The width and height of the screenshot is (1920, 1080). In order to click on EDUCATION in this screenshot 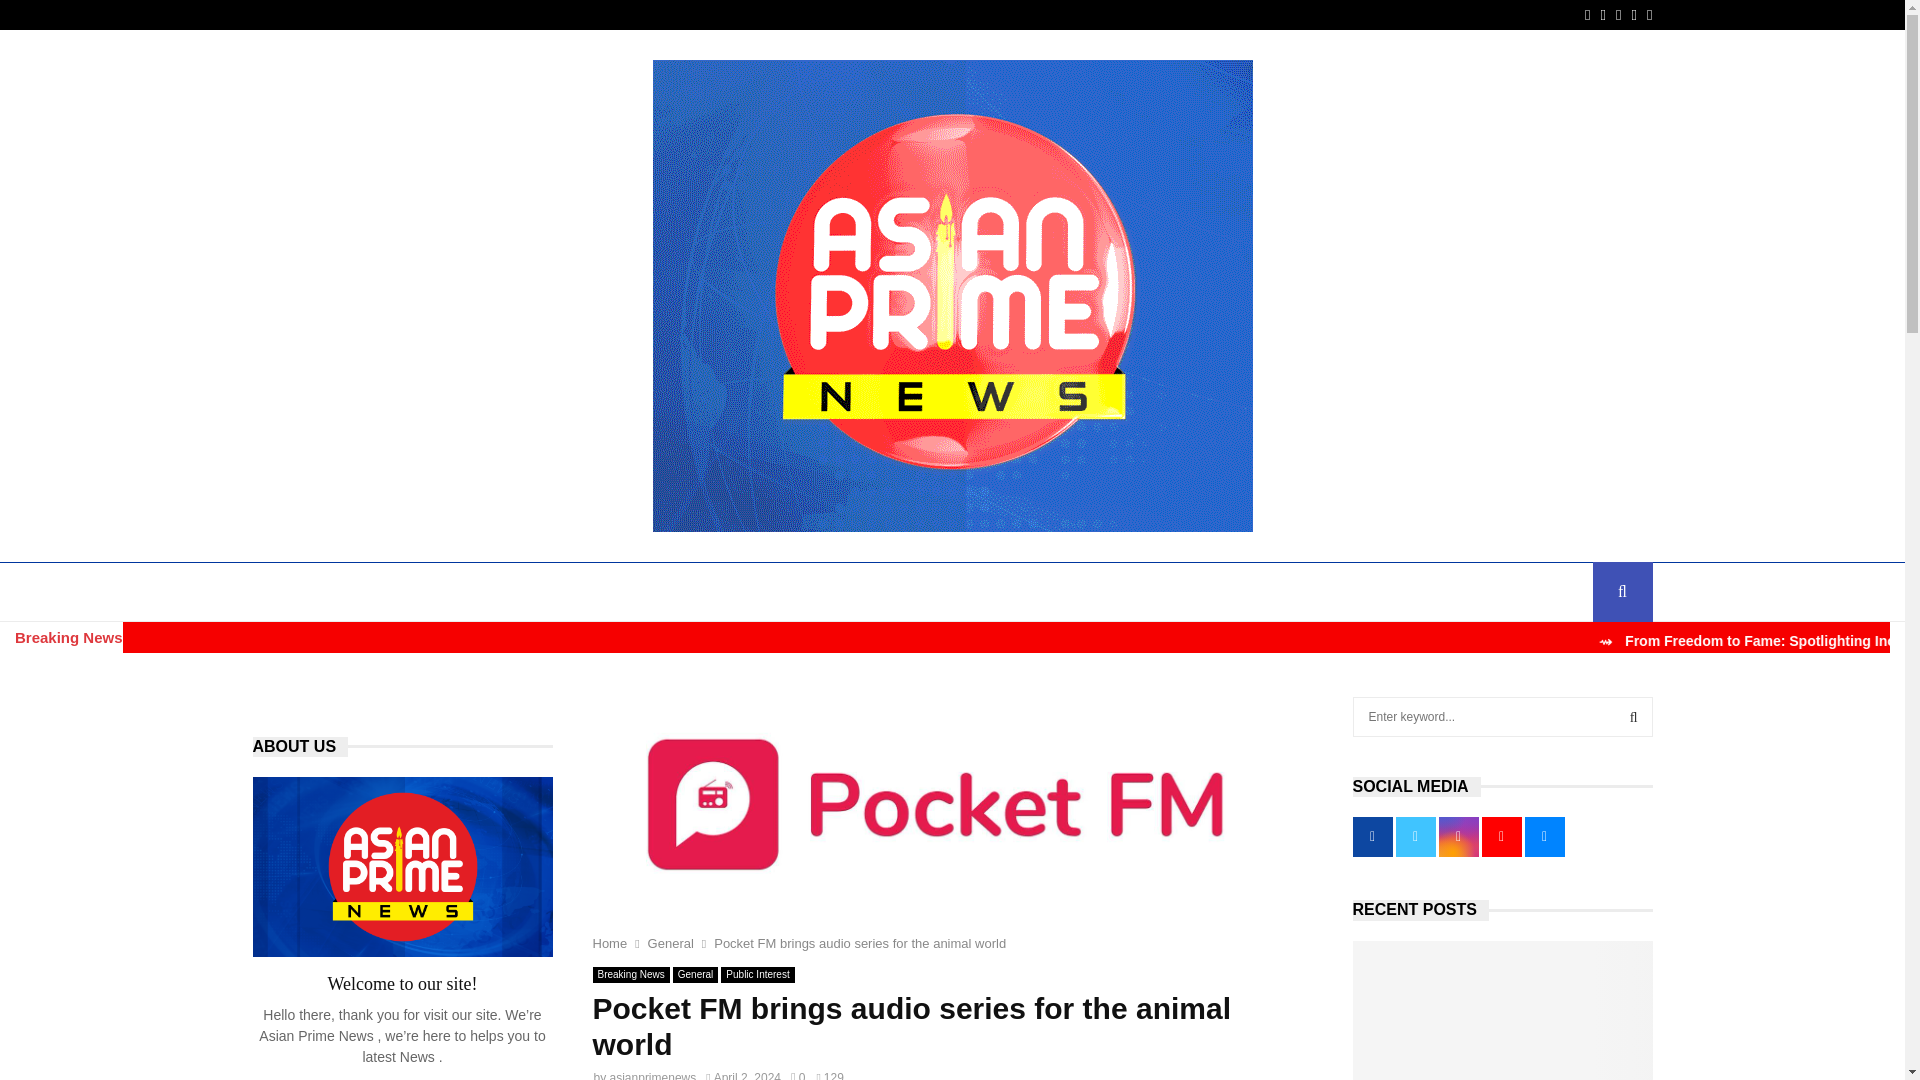, I will do `click(486, 592)`.